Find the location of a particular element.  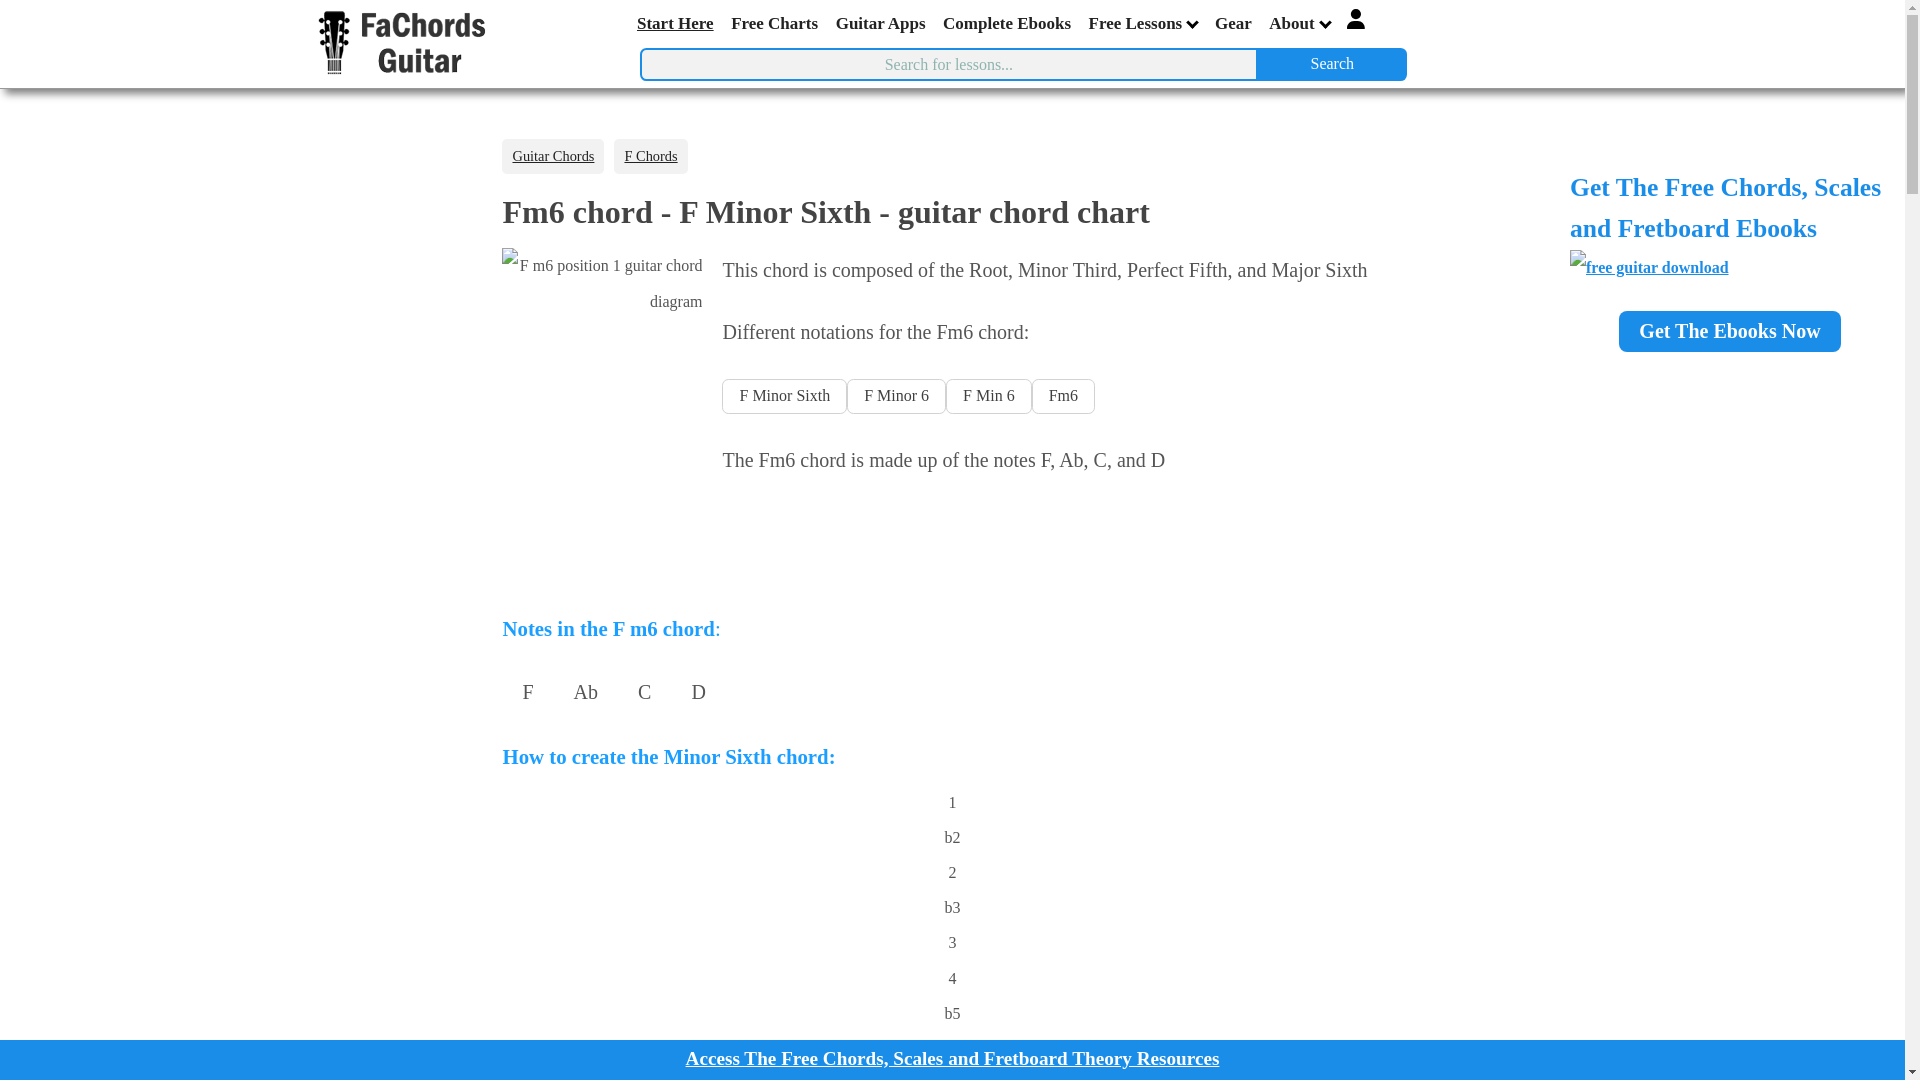

F Chords is located at coordinates (650, 156).